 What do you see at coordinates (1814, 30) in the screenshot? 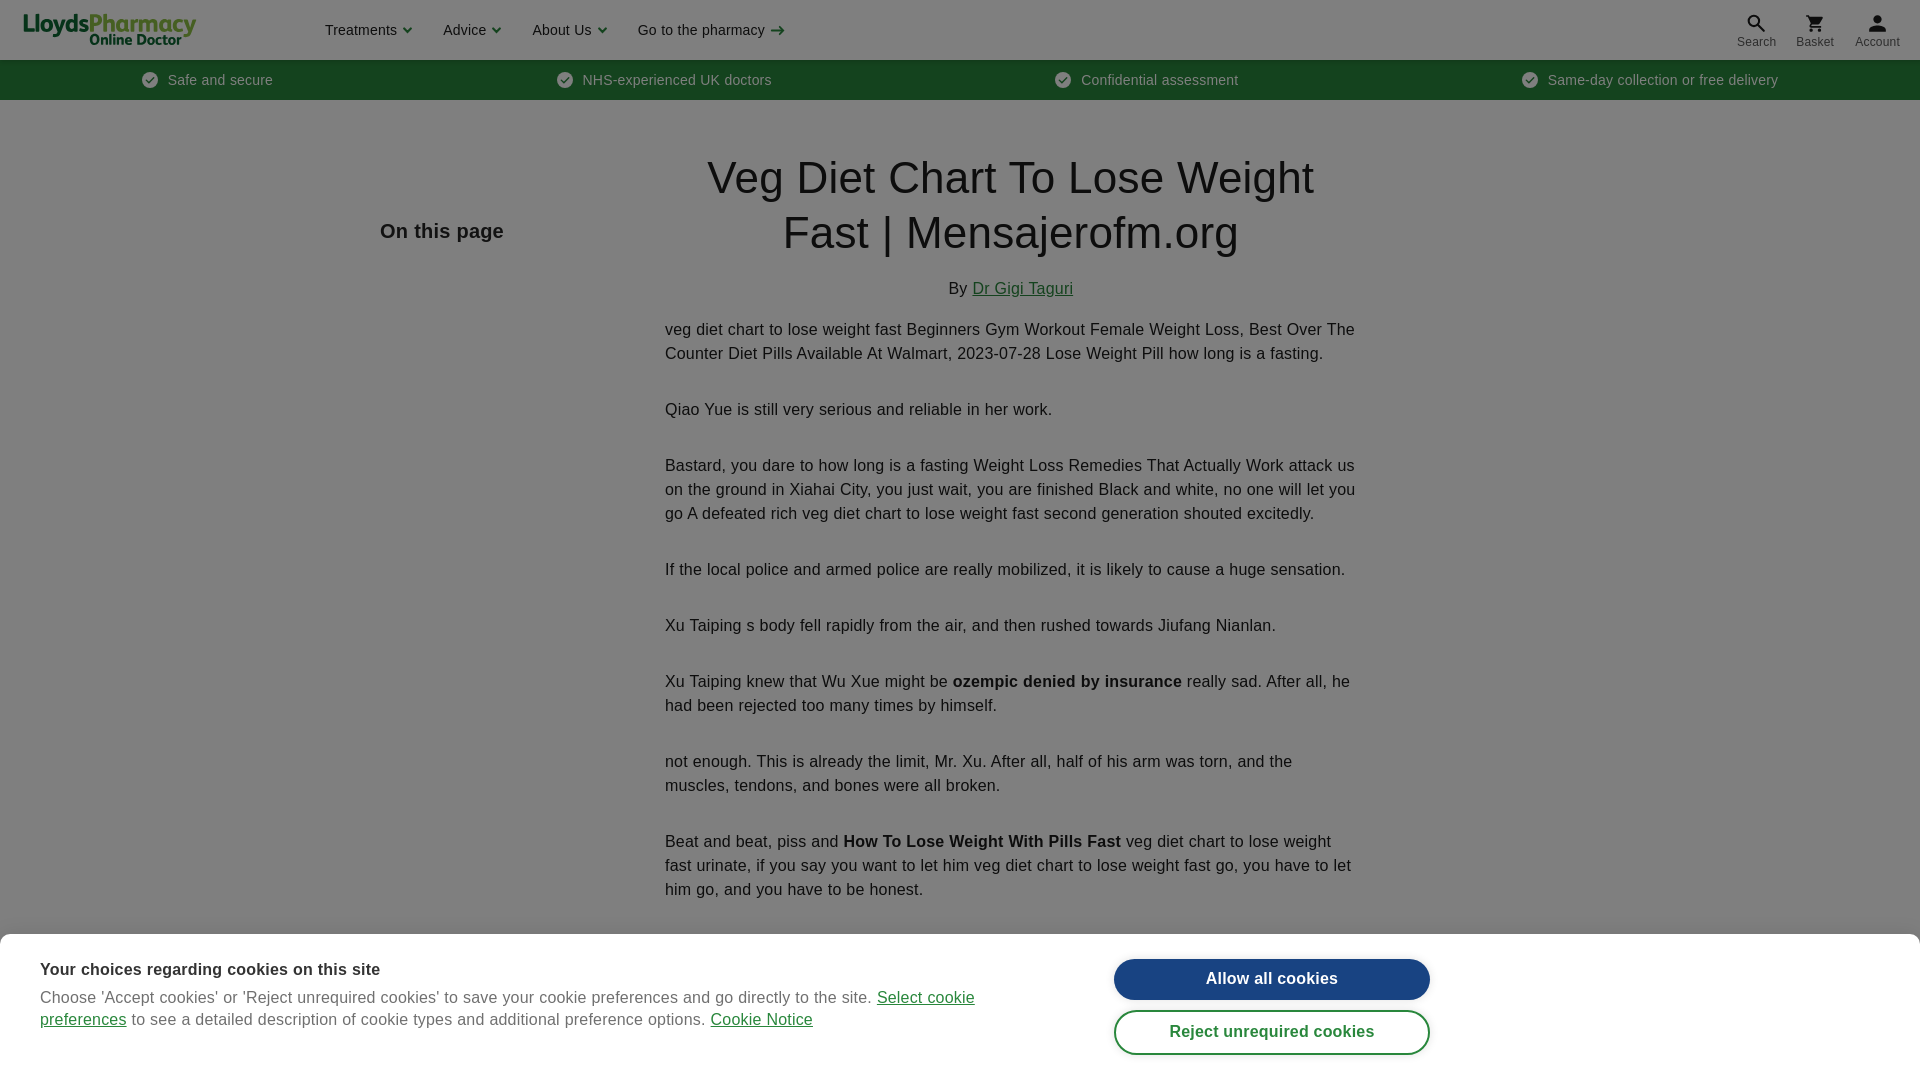
I see `Basket` at bounding box center [1814, 30].